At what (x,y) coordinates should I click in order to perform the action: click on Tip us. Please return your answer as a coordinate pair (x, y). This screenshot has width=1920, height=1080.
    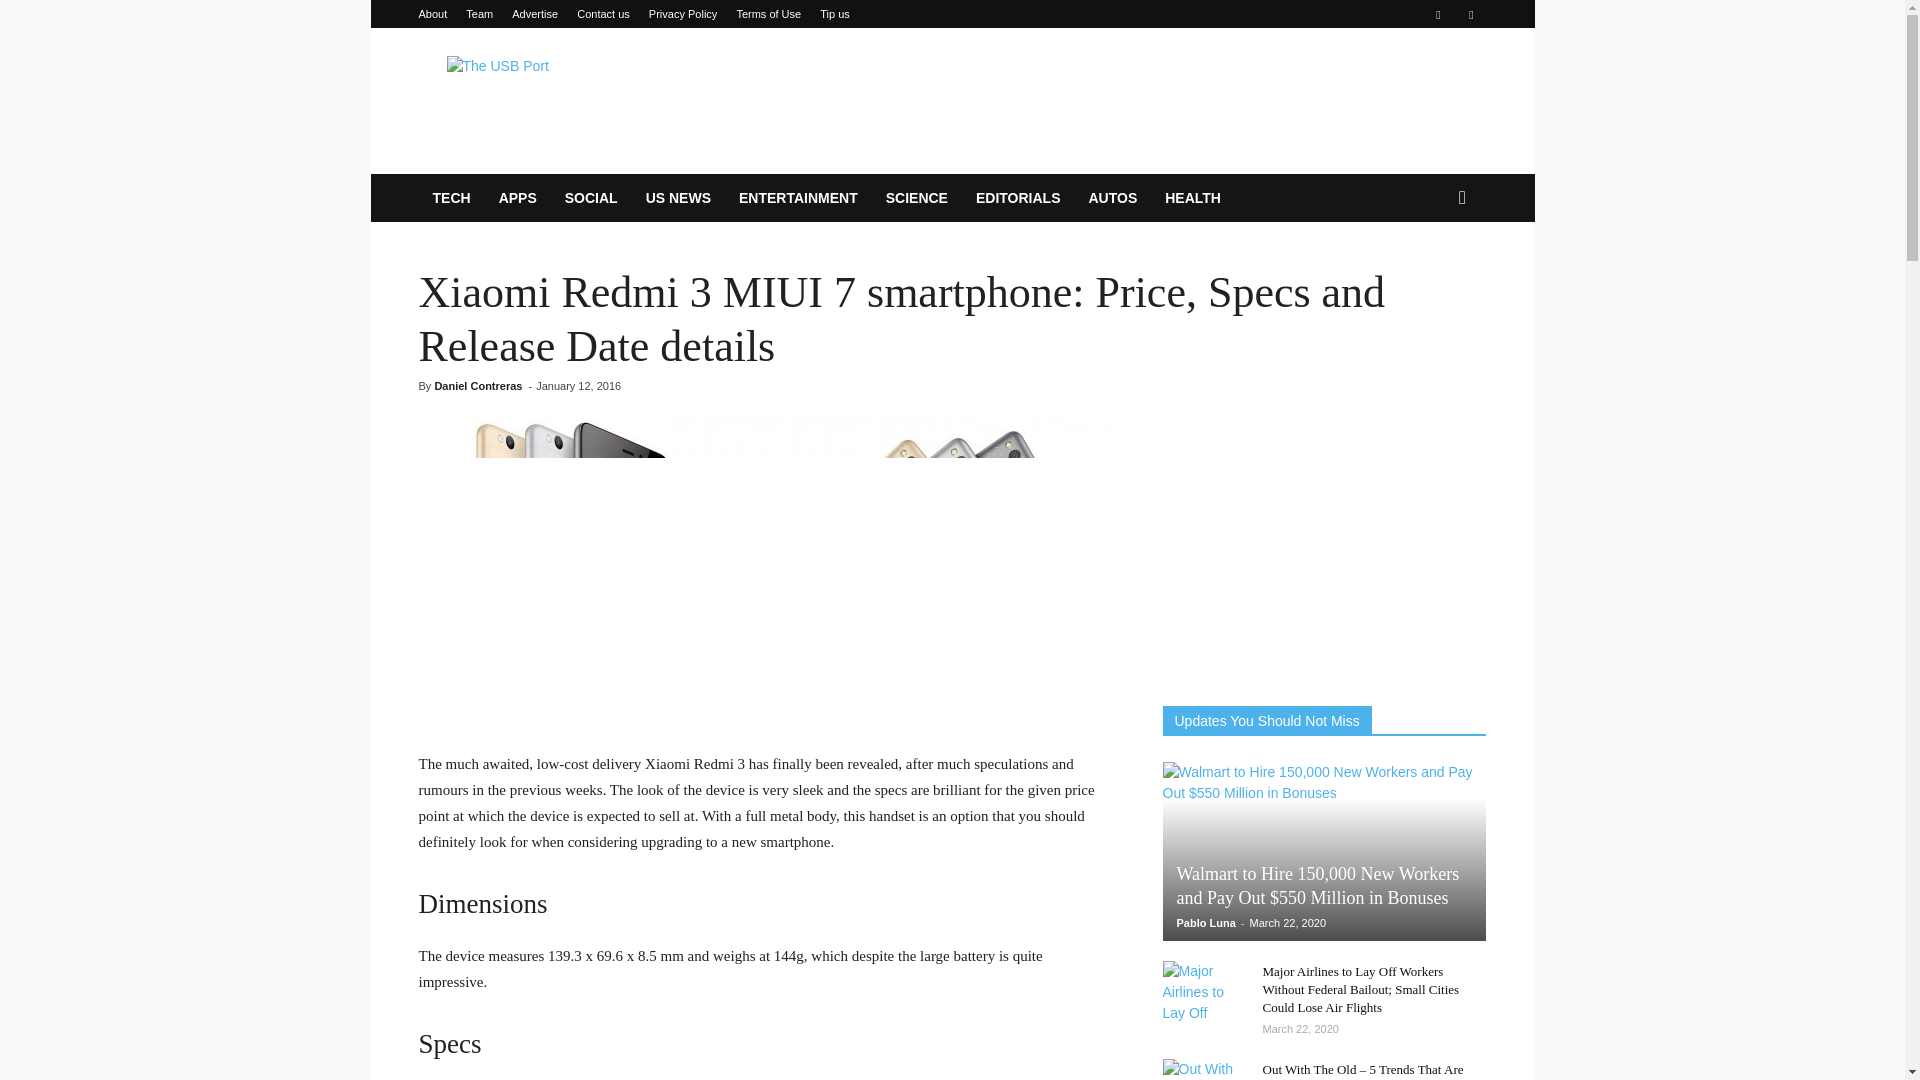
    Looking at the image, I should click on (834, 14).